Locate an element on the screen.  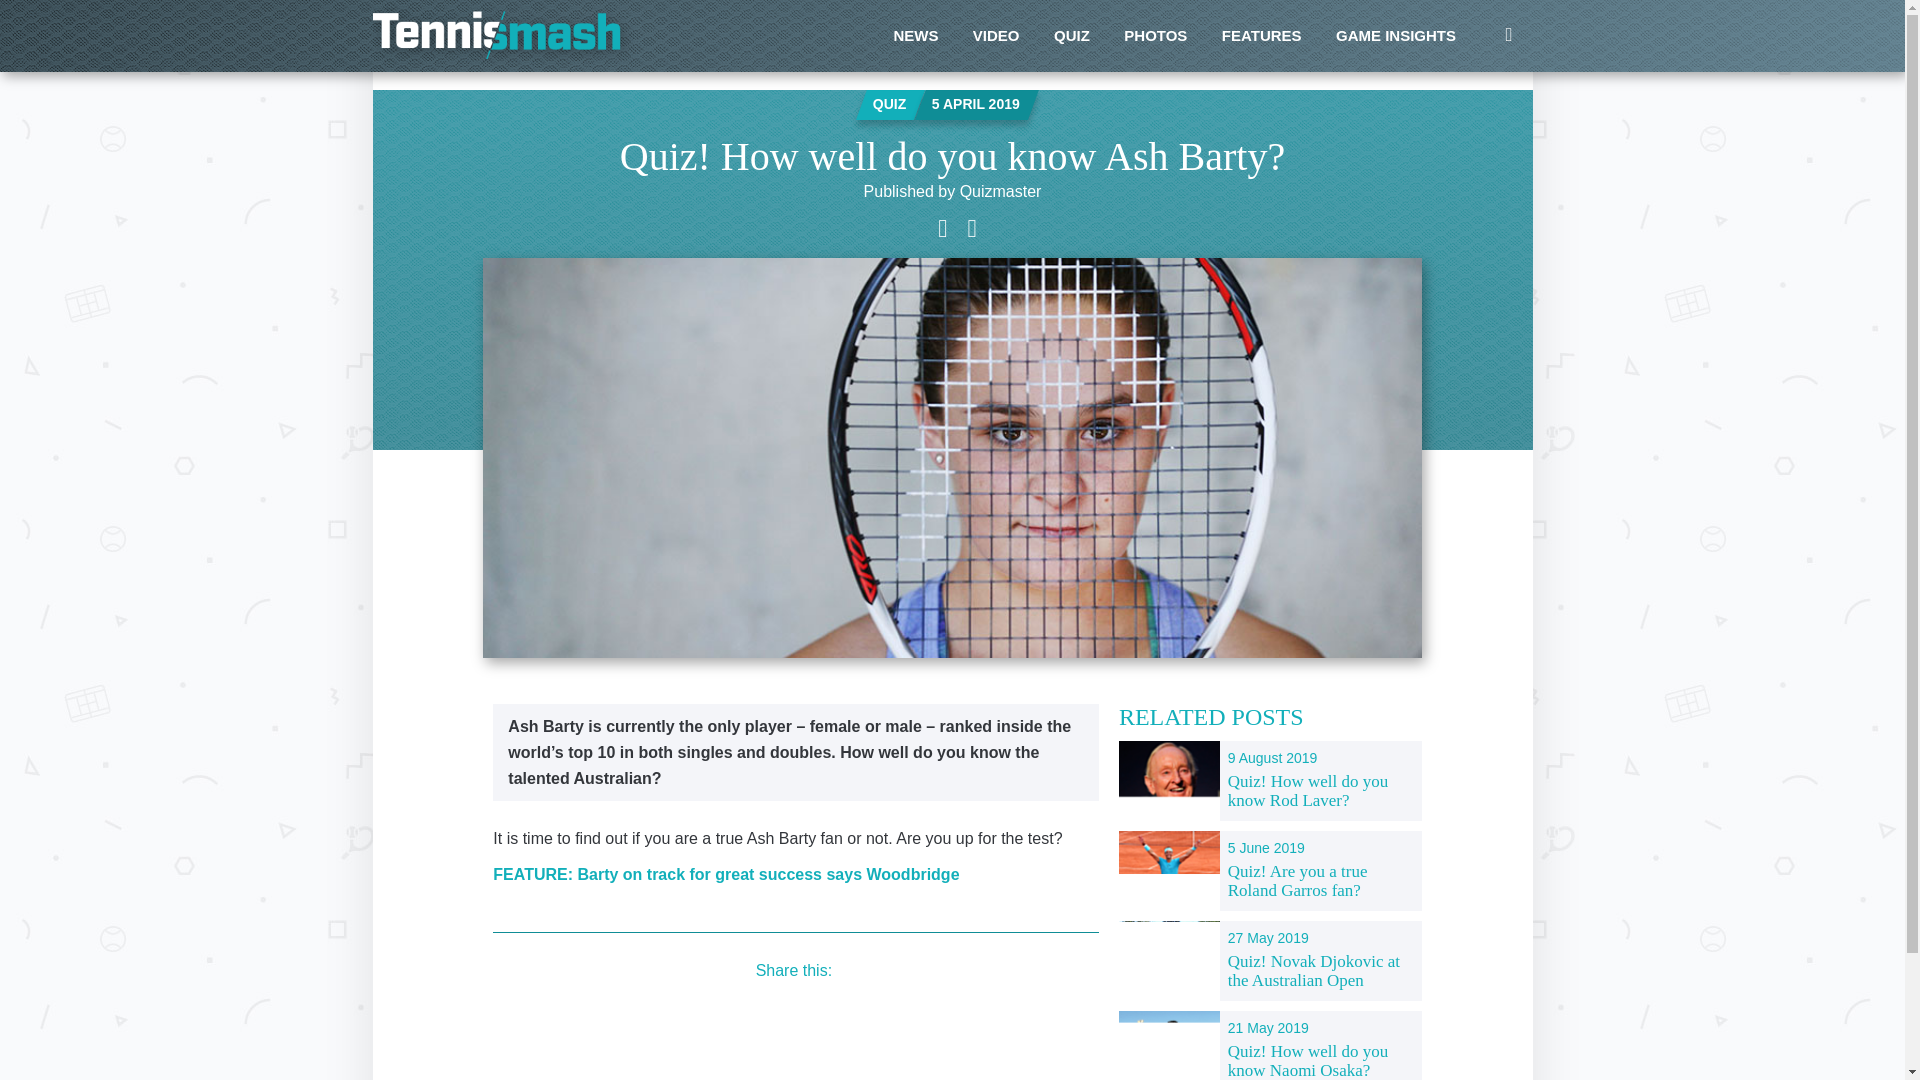
View all posts in Quiz is located at coordinates (890, 104).